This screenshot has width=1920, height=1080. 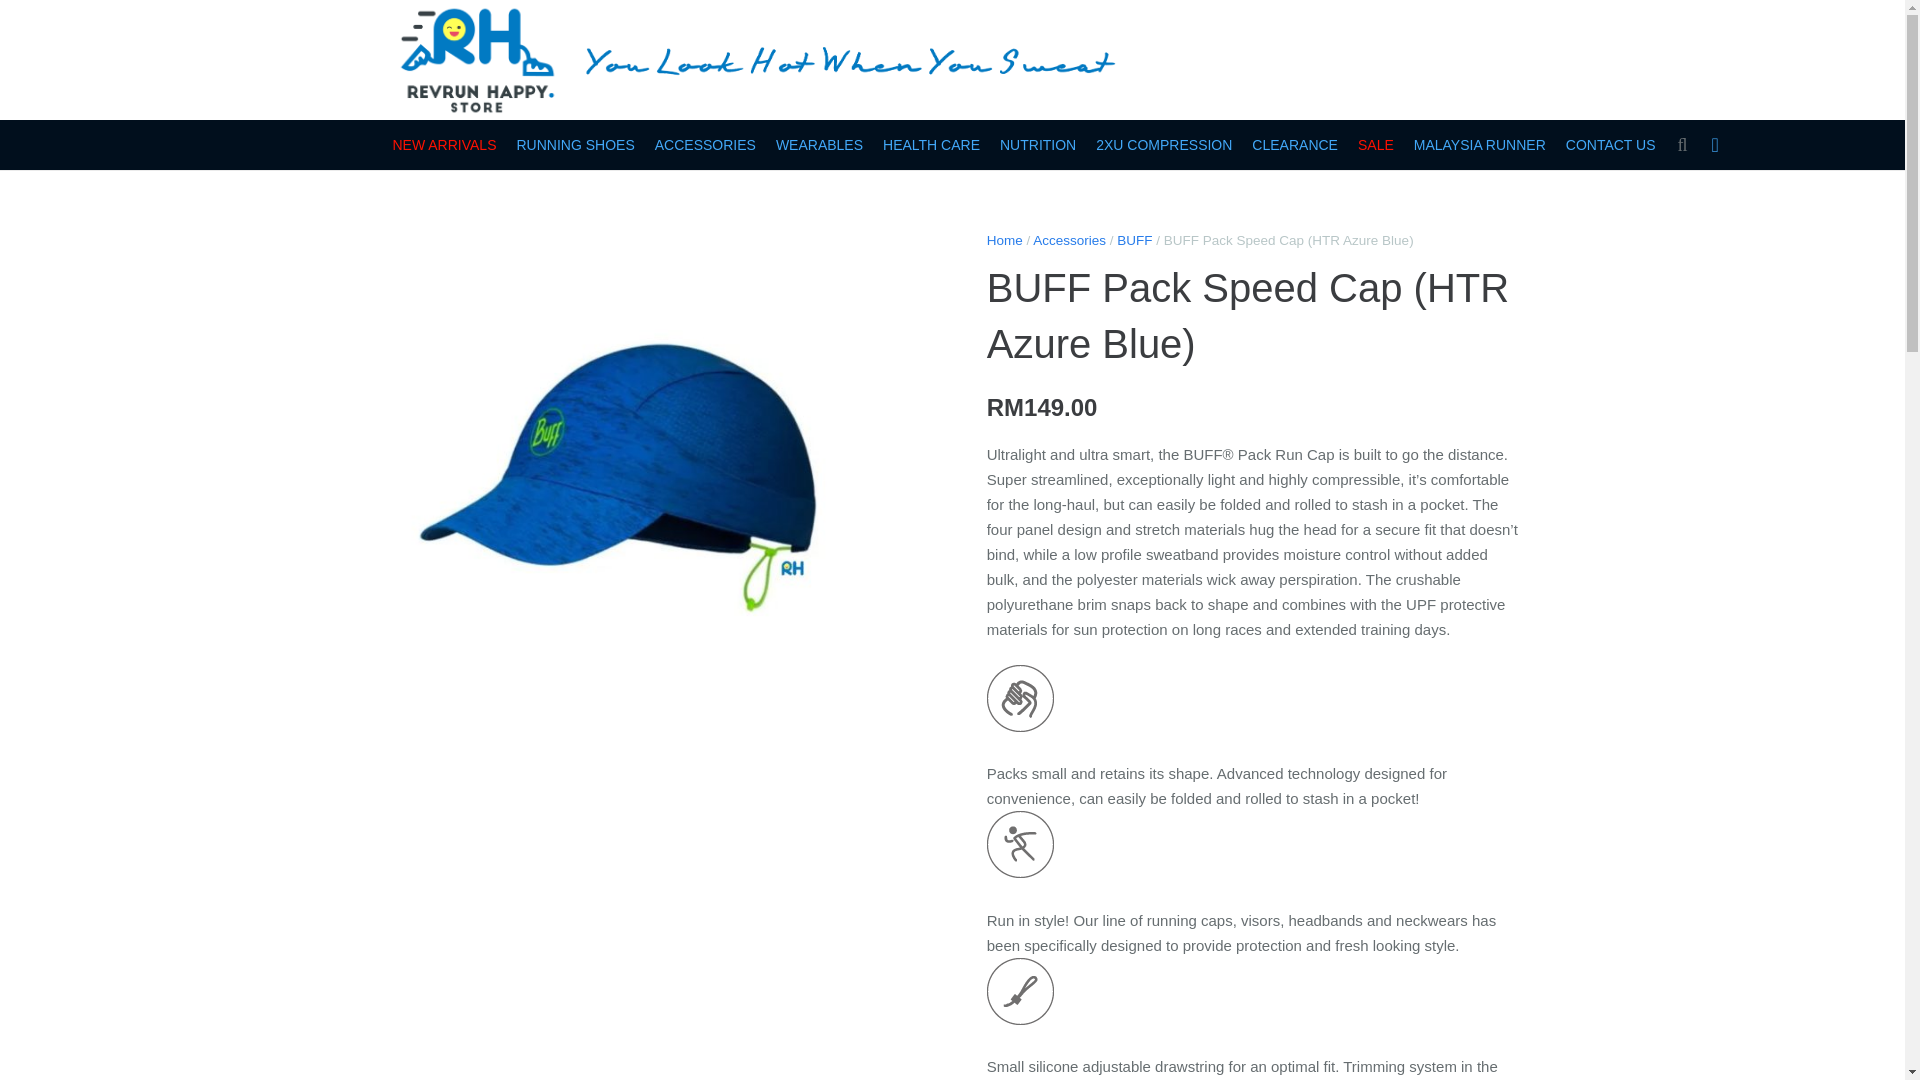 What do you see at coordinates (1038, 144) in the screenshot?
I see `NUTRITION` at bounding box center [1038, 144].